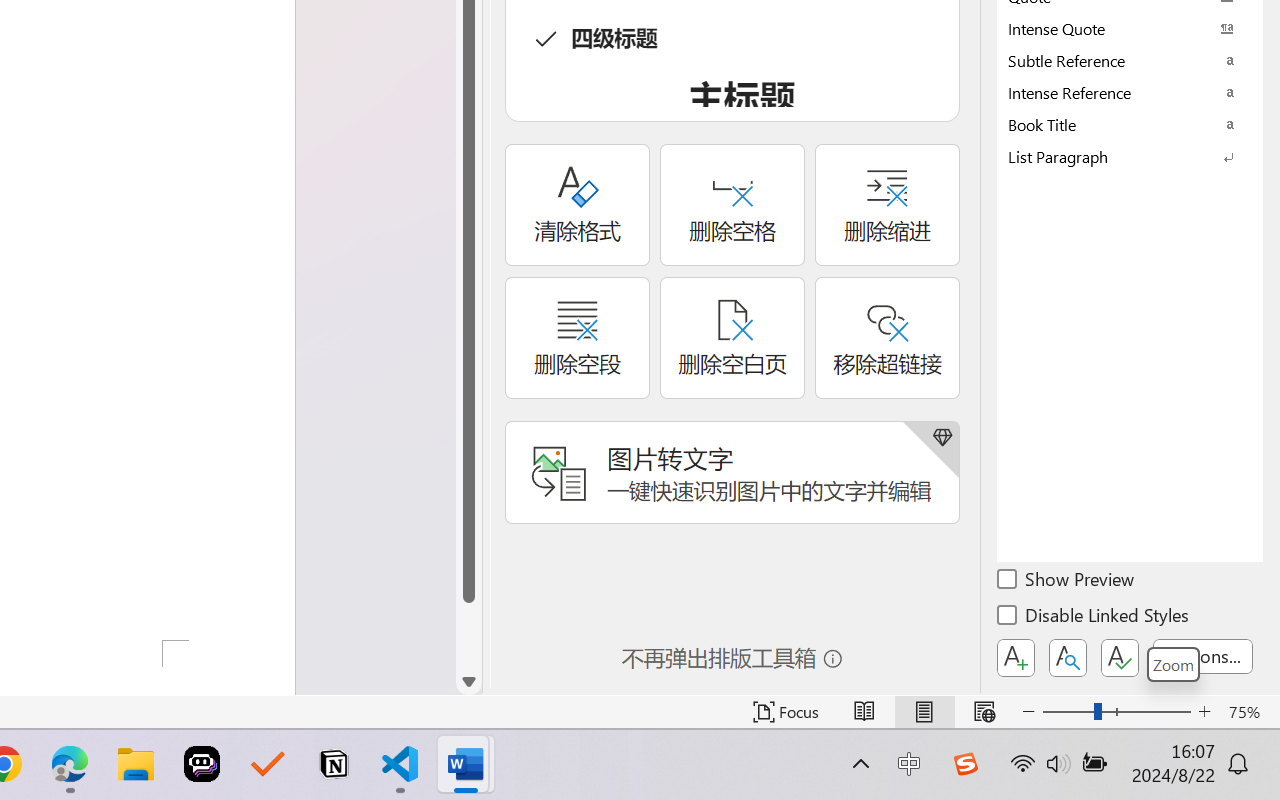  What do you see at coordinates (1130, 92) in the screenshot?
I see `Intense Reference` at bounding box center [1130, 92].